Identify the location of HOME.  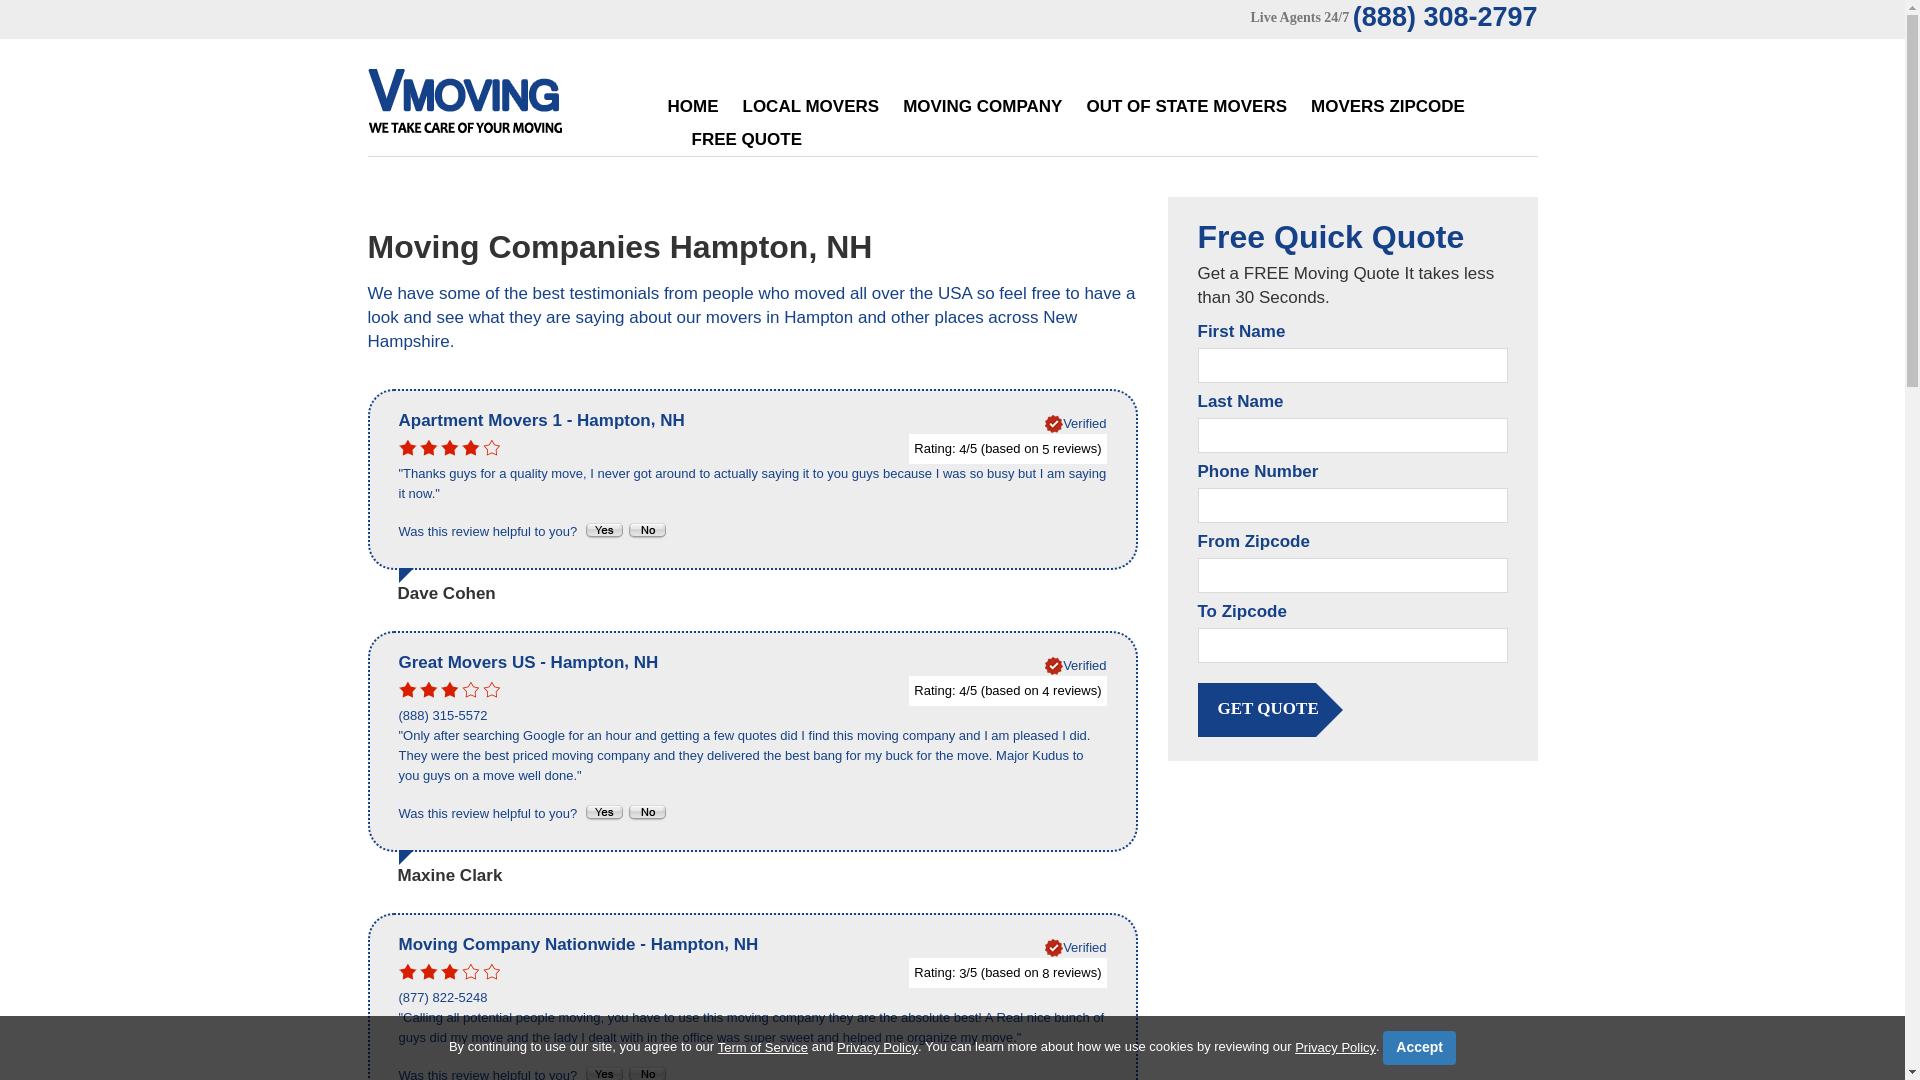
(693, 106).